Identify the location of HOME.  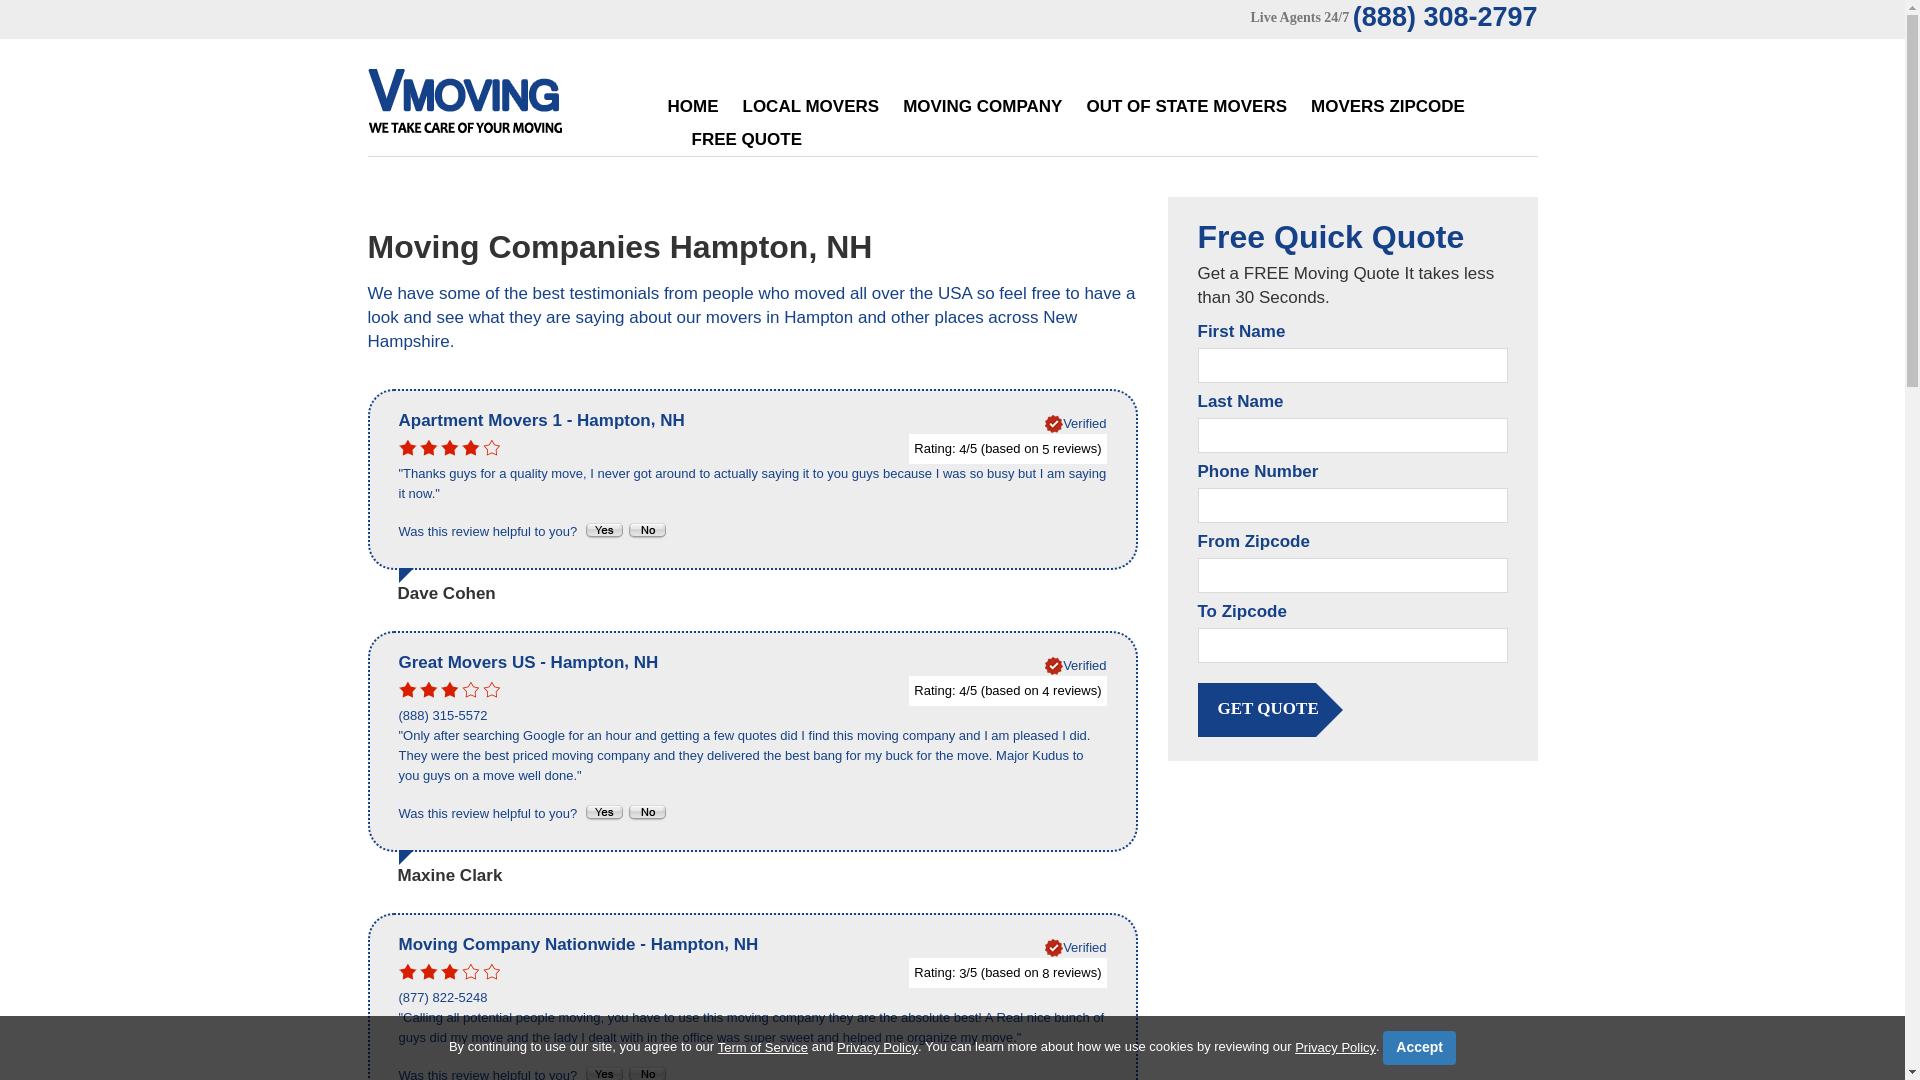
(693, 106).